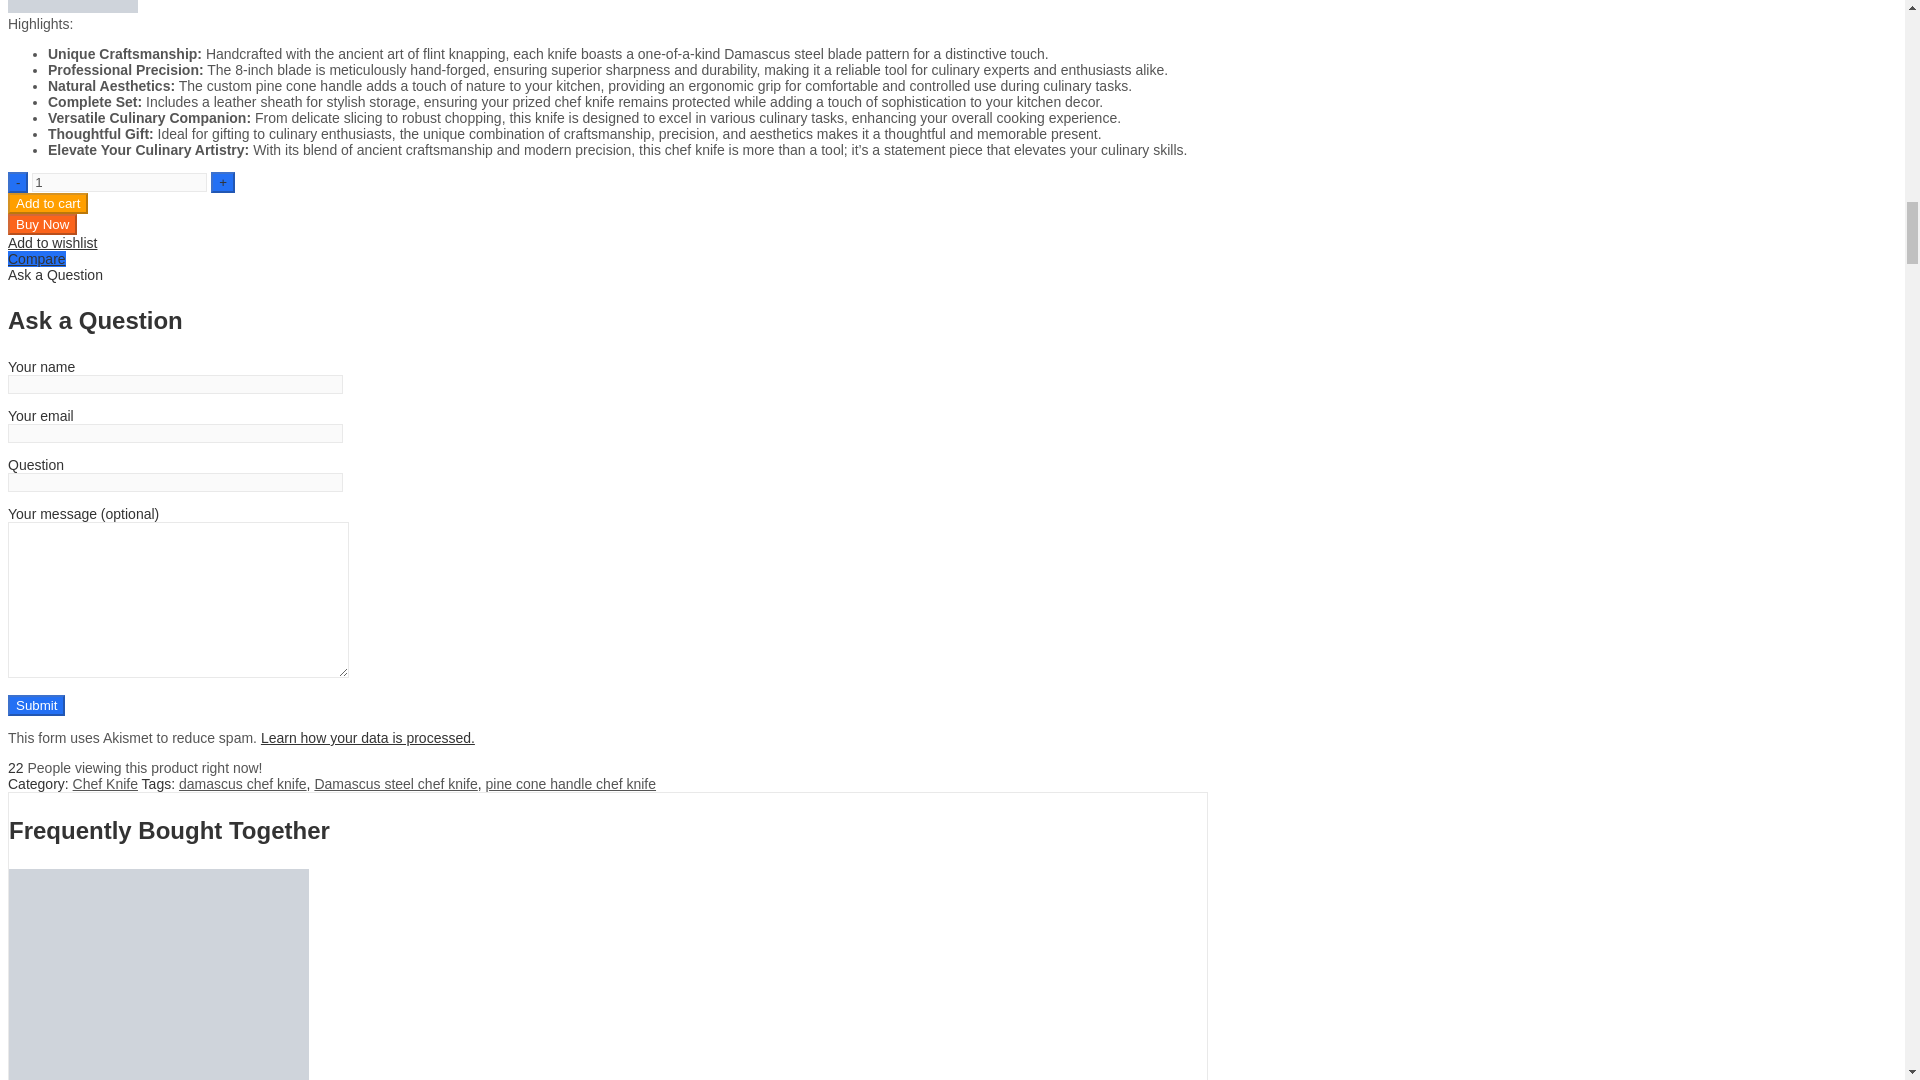  Describe the element at coordinates (120, 182) in the screenshot. I see `1` at that location.